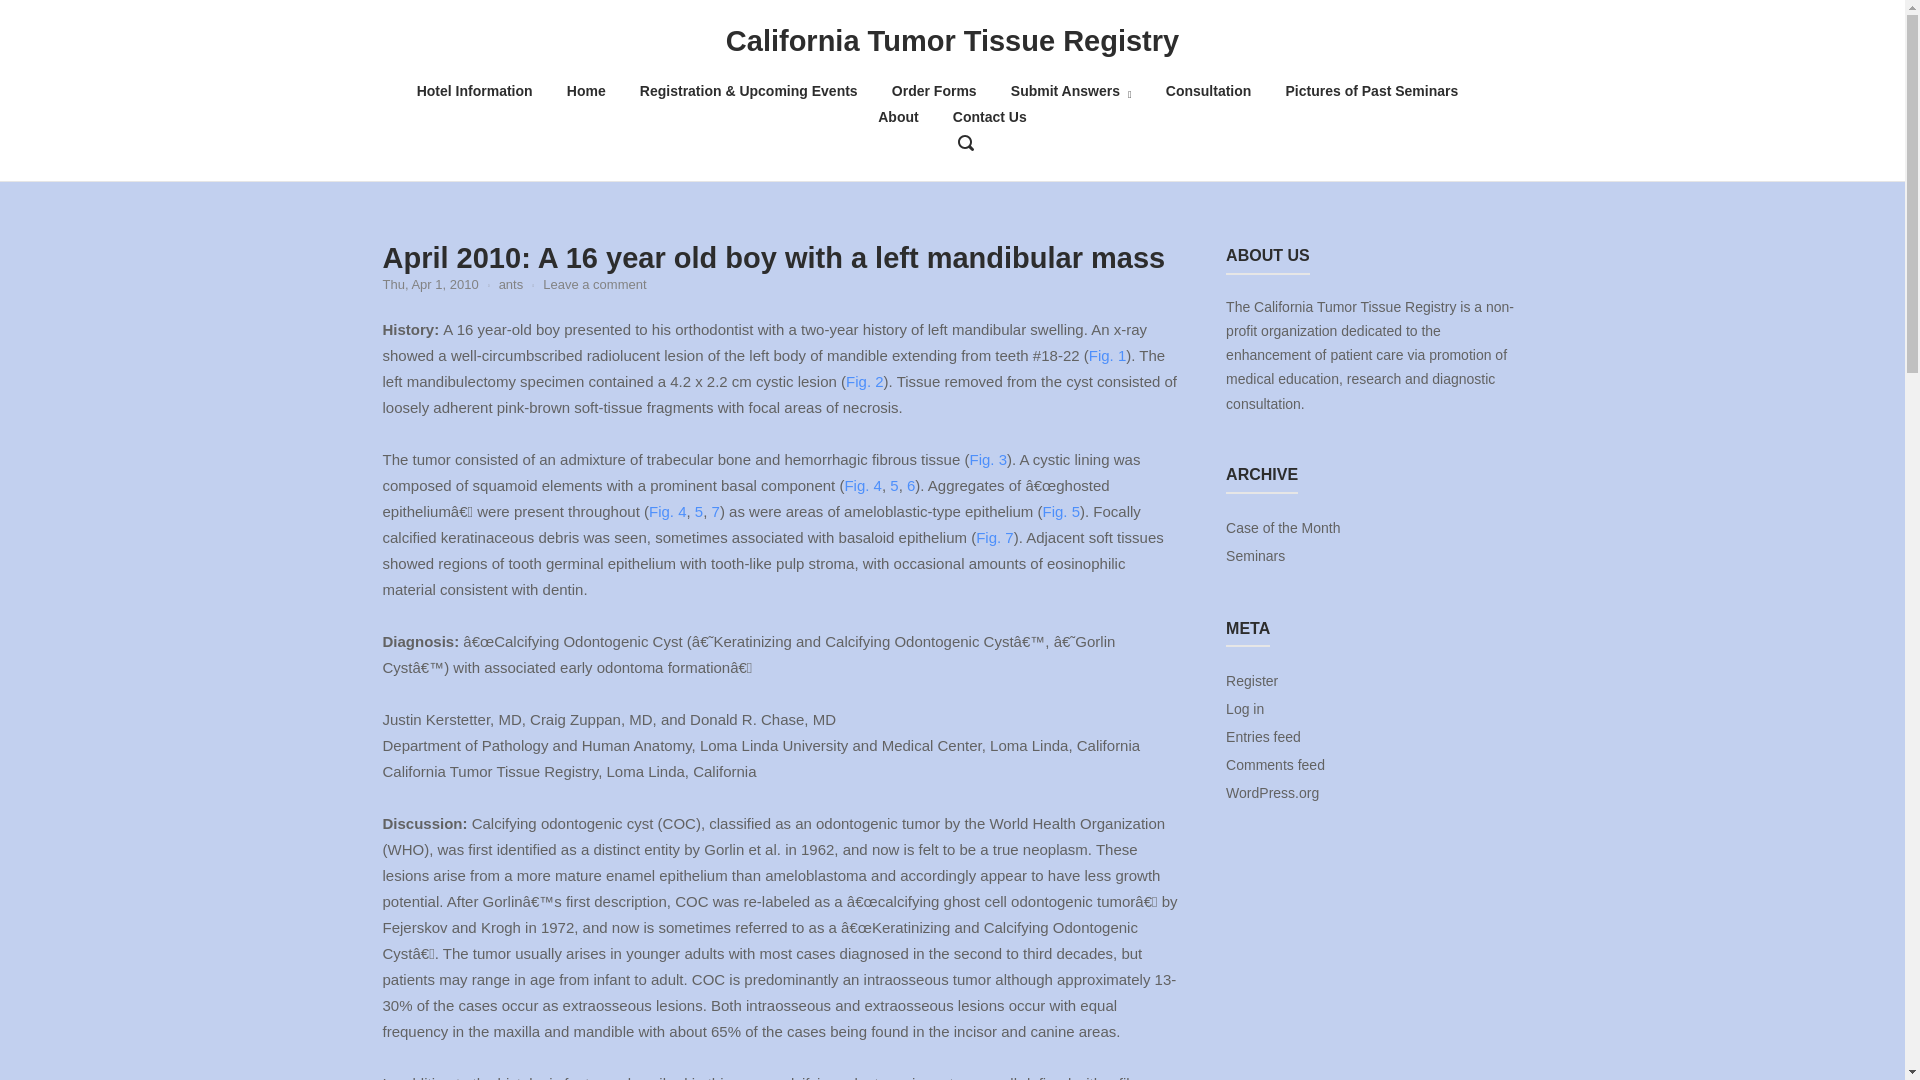 Image resolution: width=1920 pixels, height=1080 pixels. I want to click on Fig. 5, so click(1061, 511).